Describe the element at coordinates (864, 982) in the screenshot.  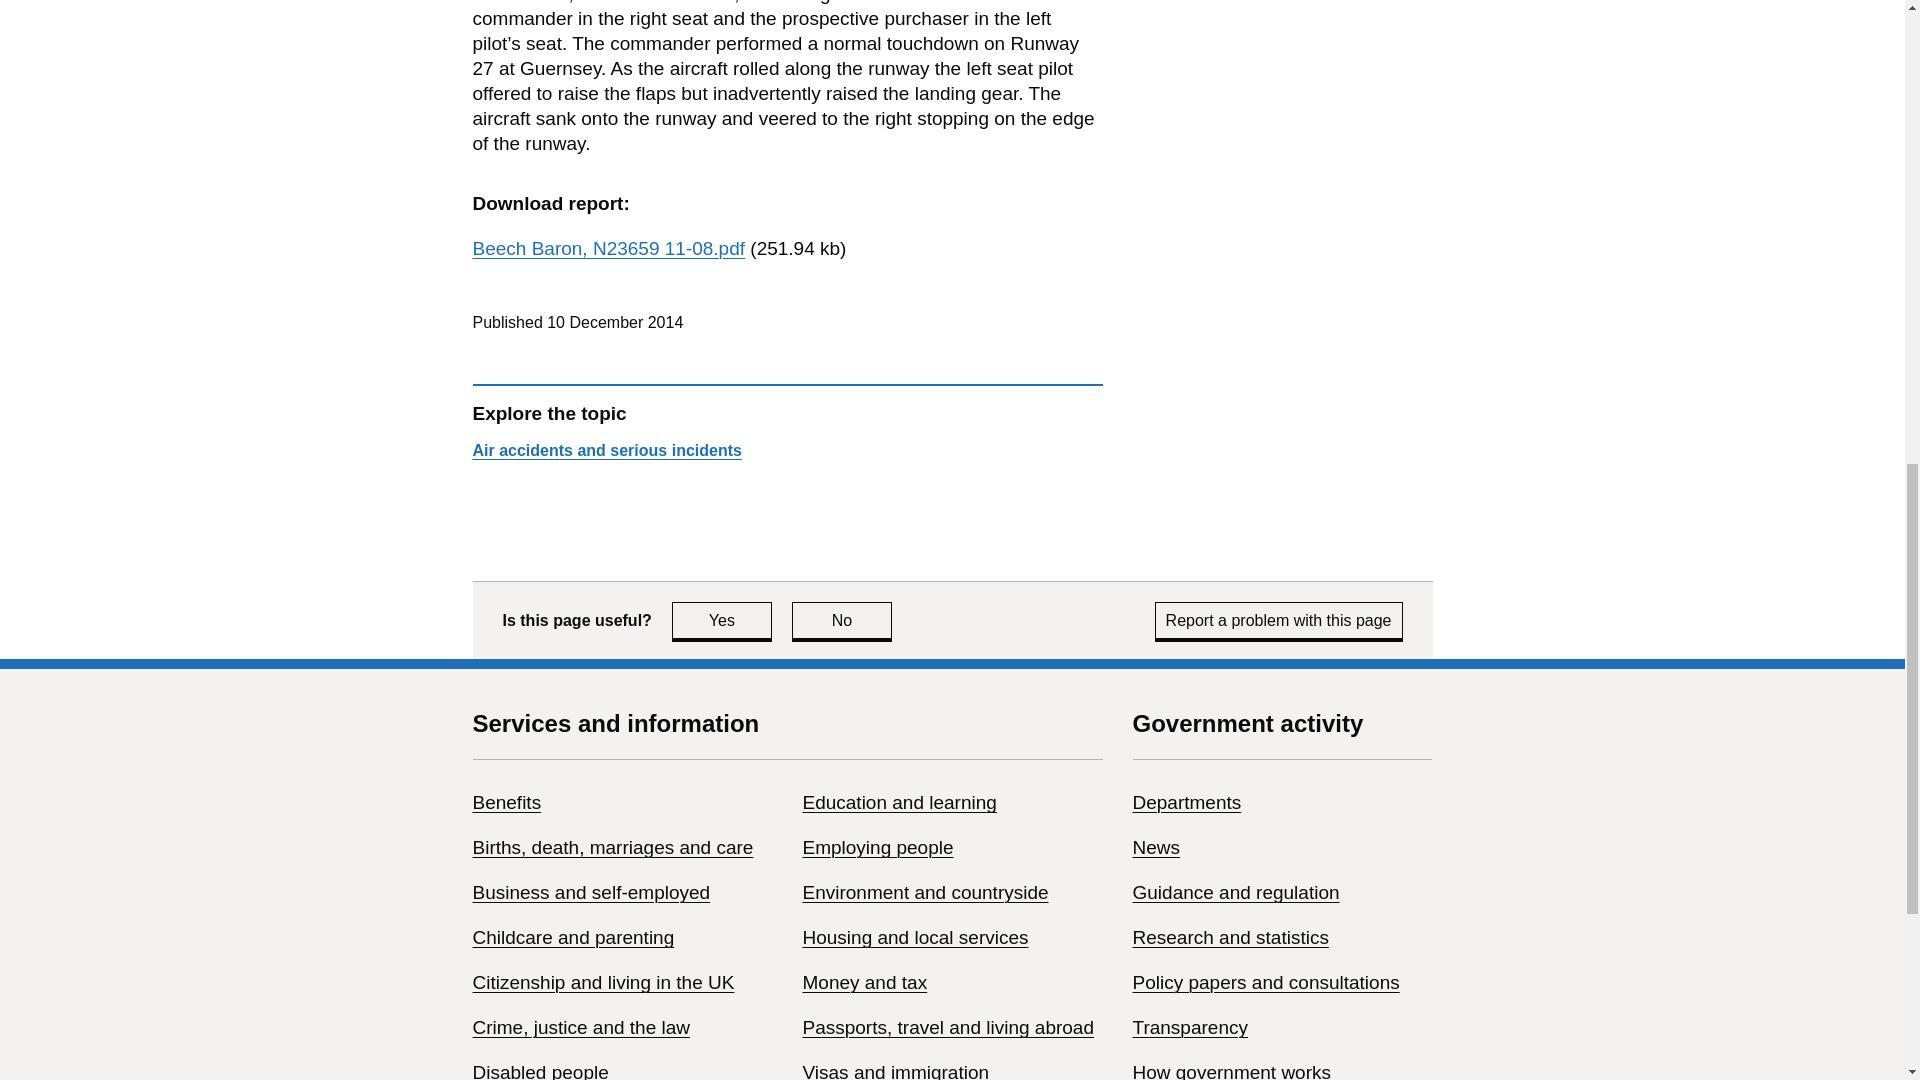
I see `Money and tax` at that location.